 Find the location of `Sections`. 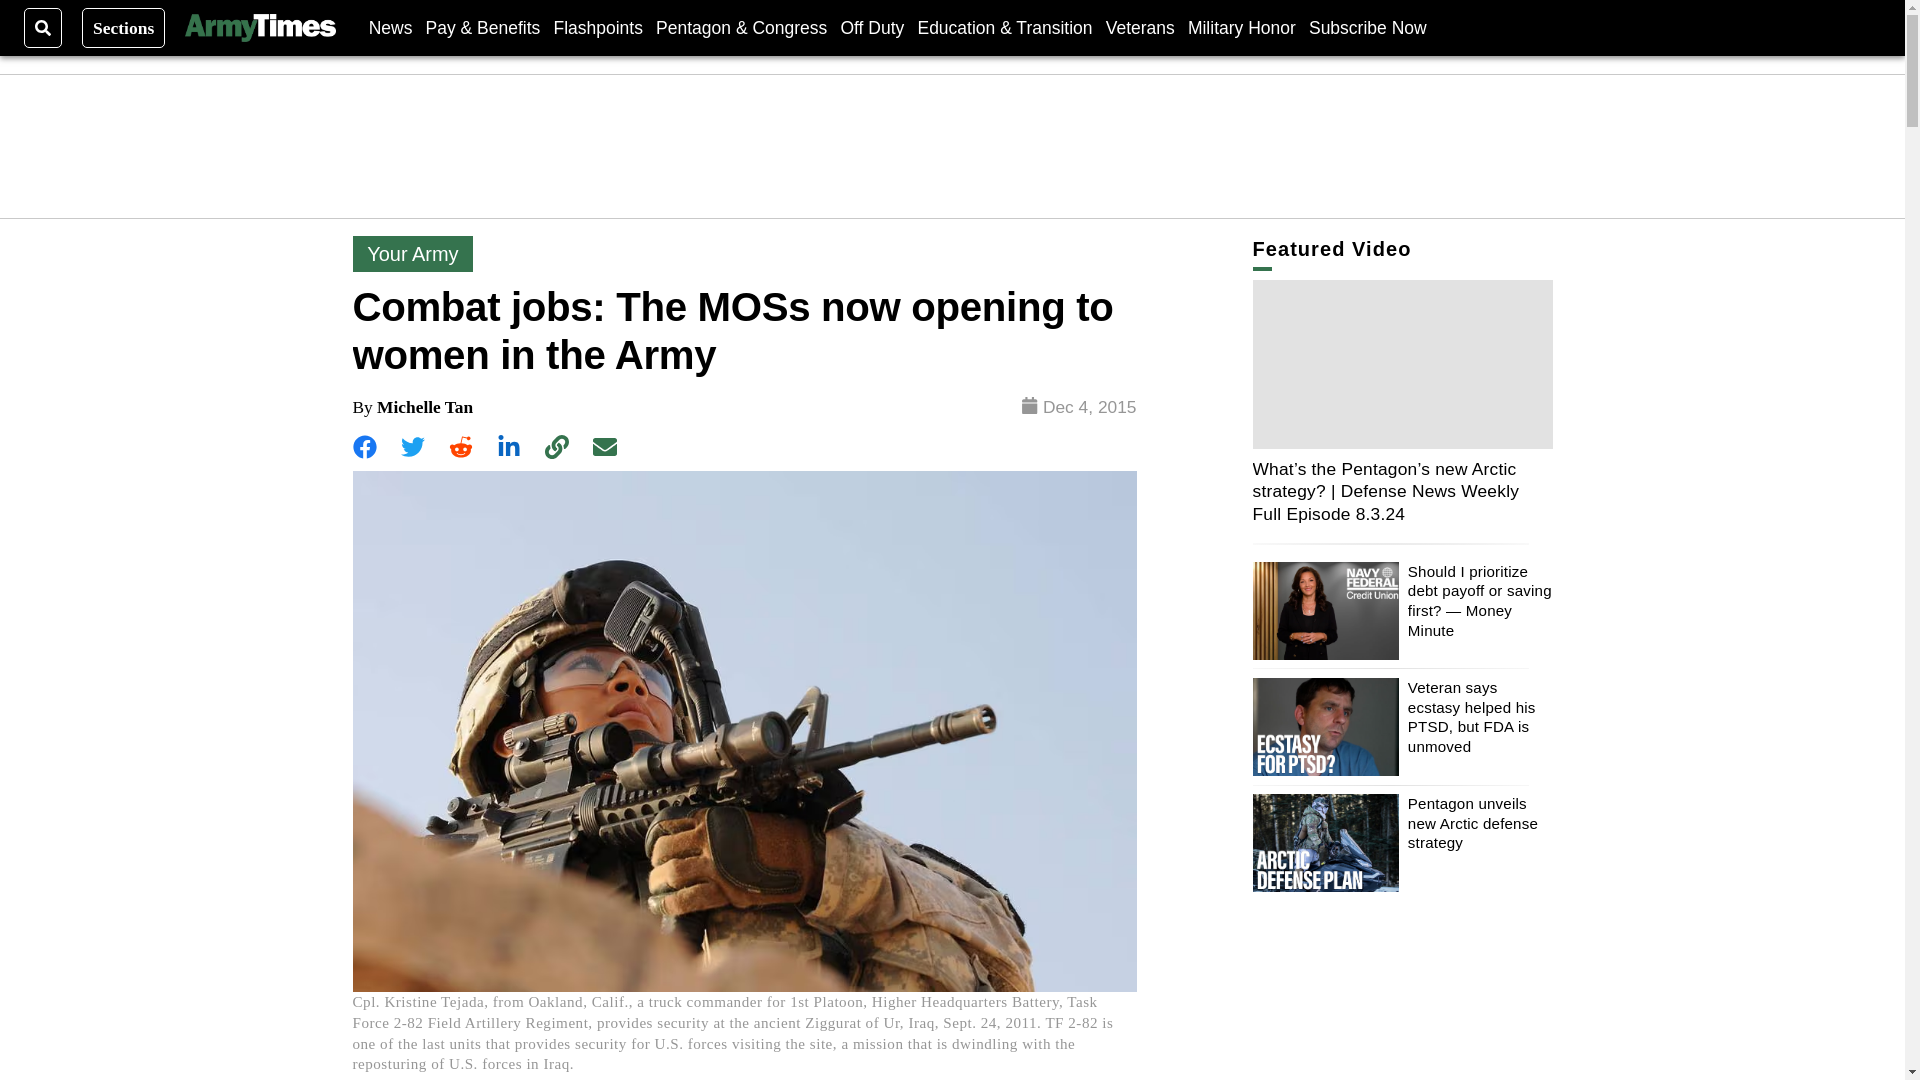

Sections is located at coordinates (124, 27).